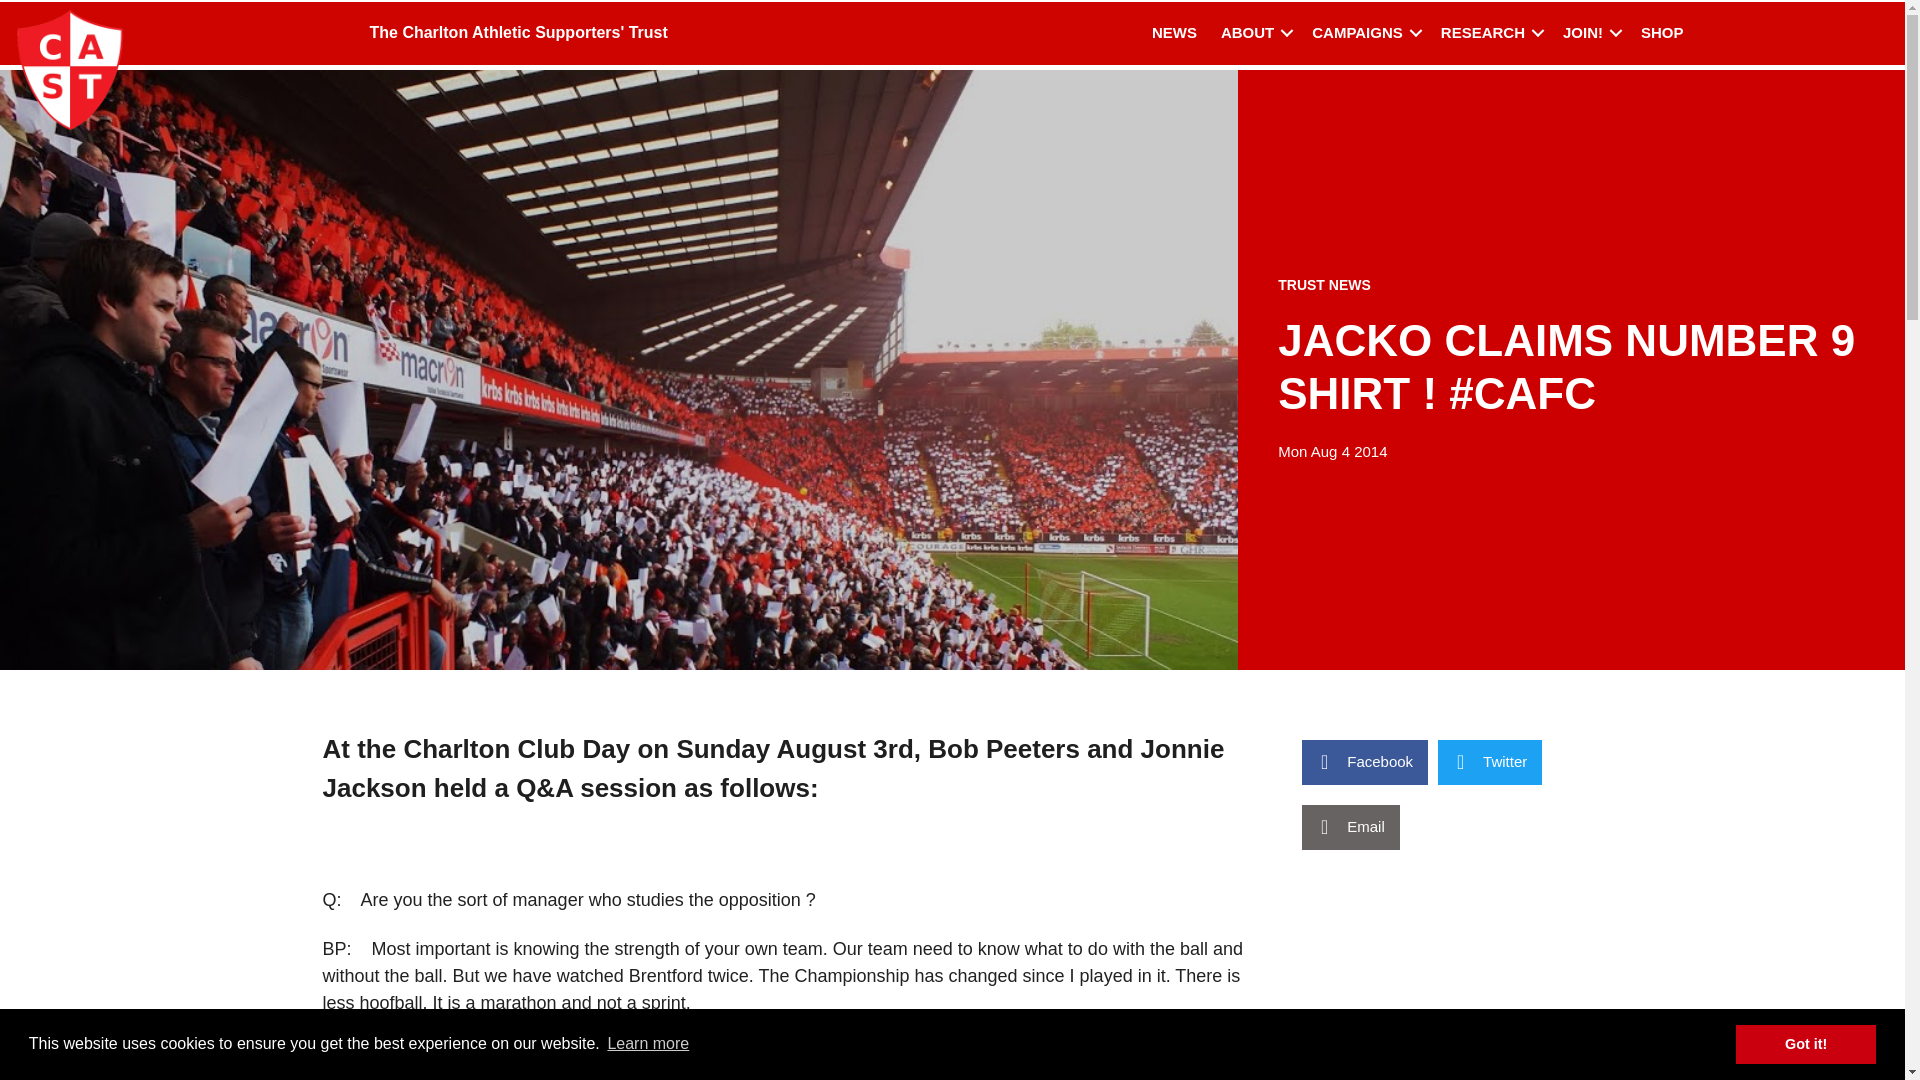  Describe the element at coordinates (1364, 33) in the screenshot. I see `CAMPAIGNS` at that location.